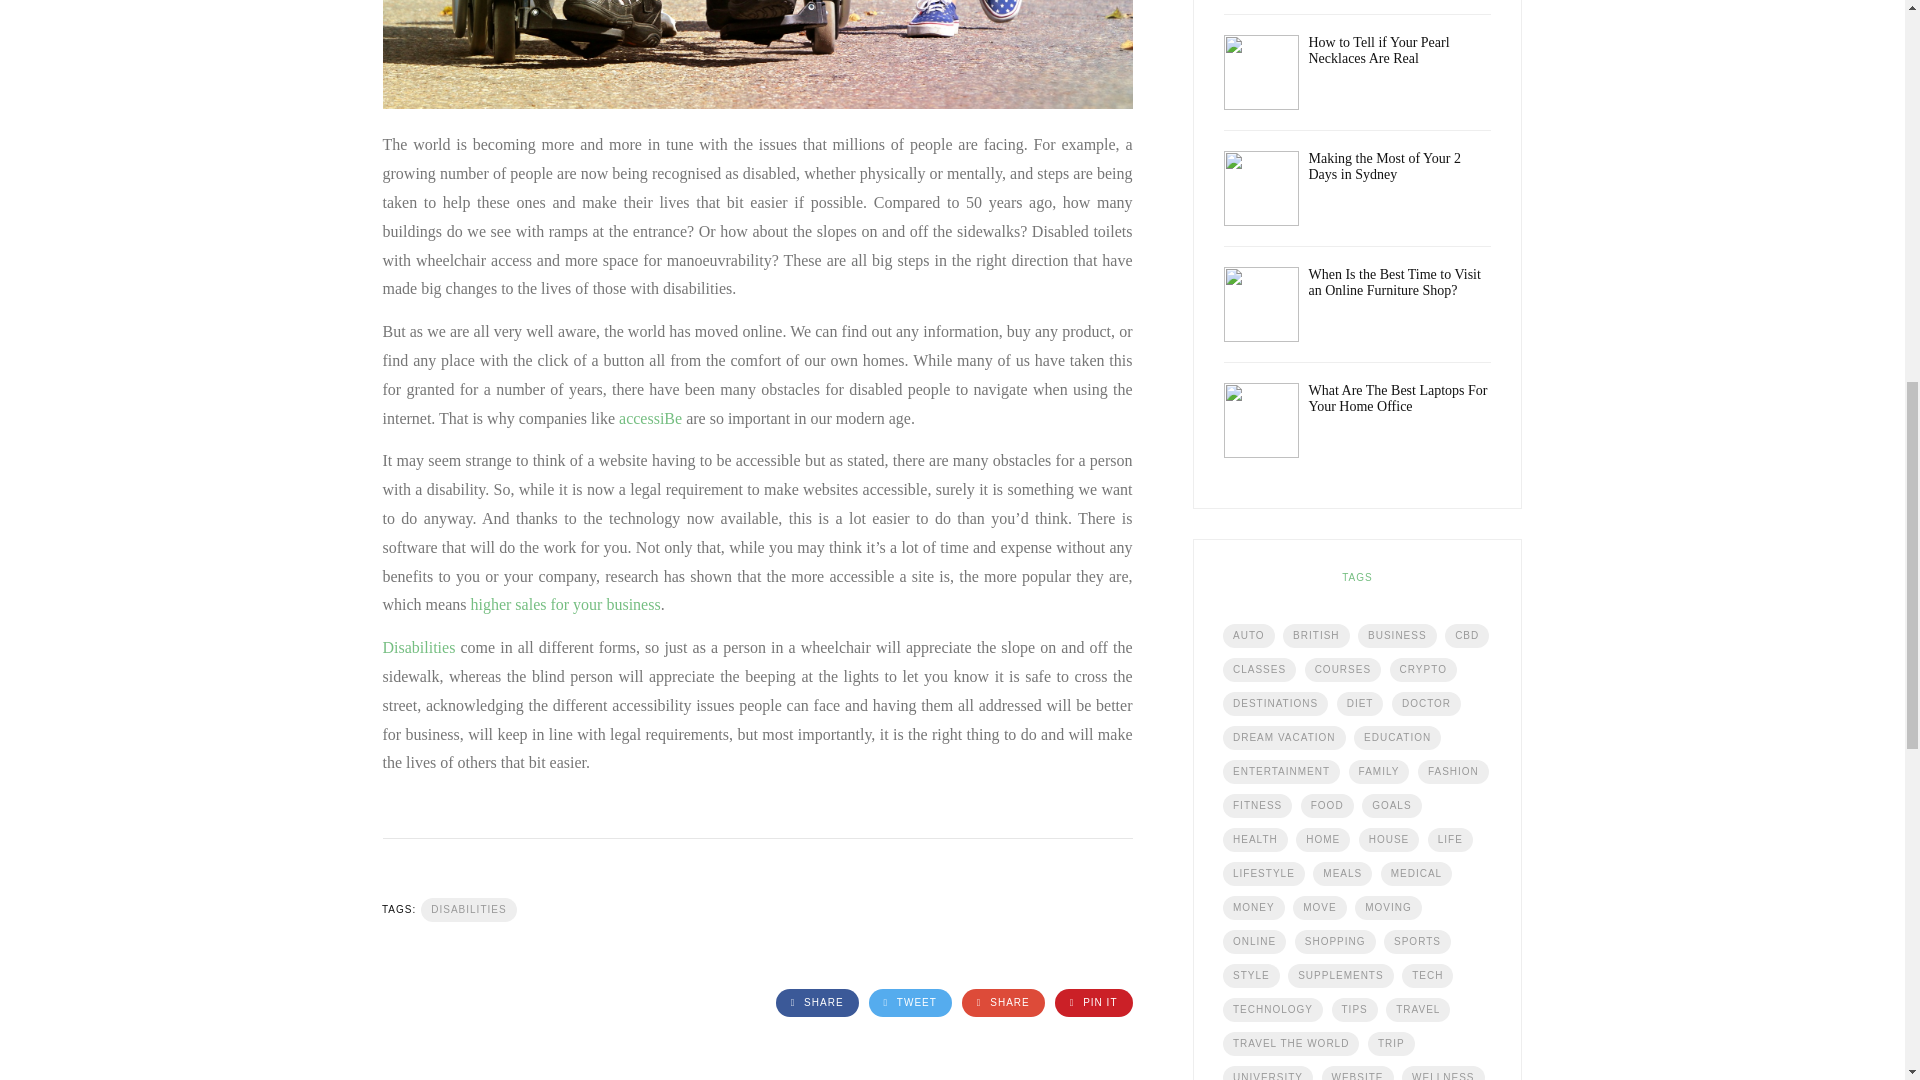  I want to click on SHARE, so click(1002, 1003).